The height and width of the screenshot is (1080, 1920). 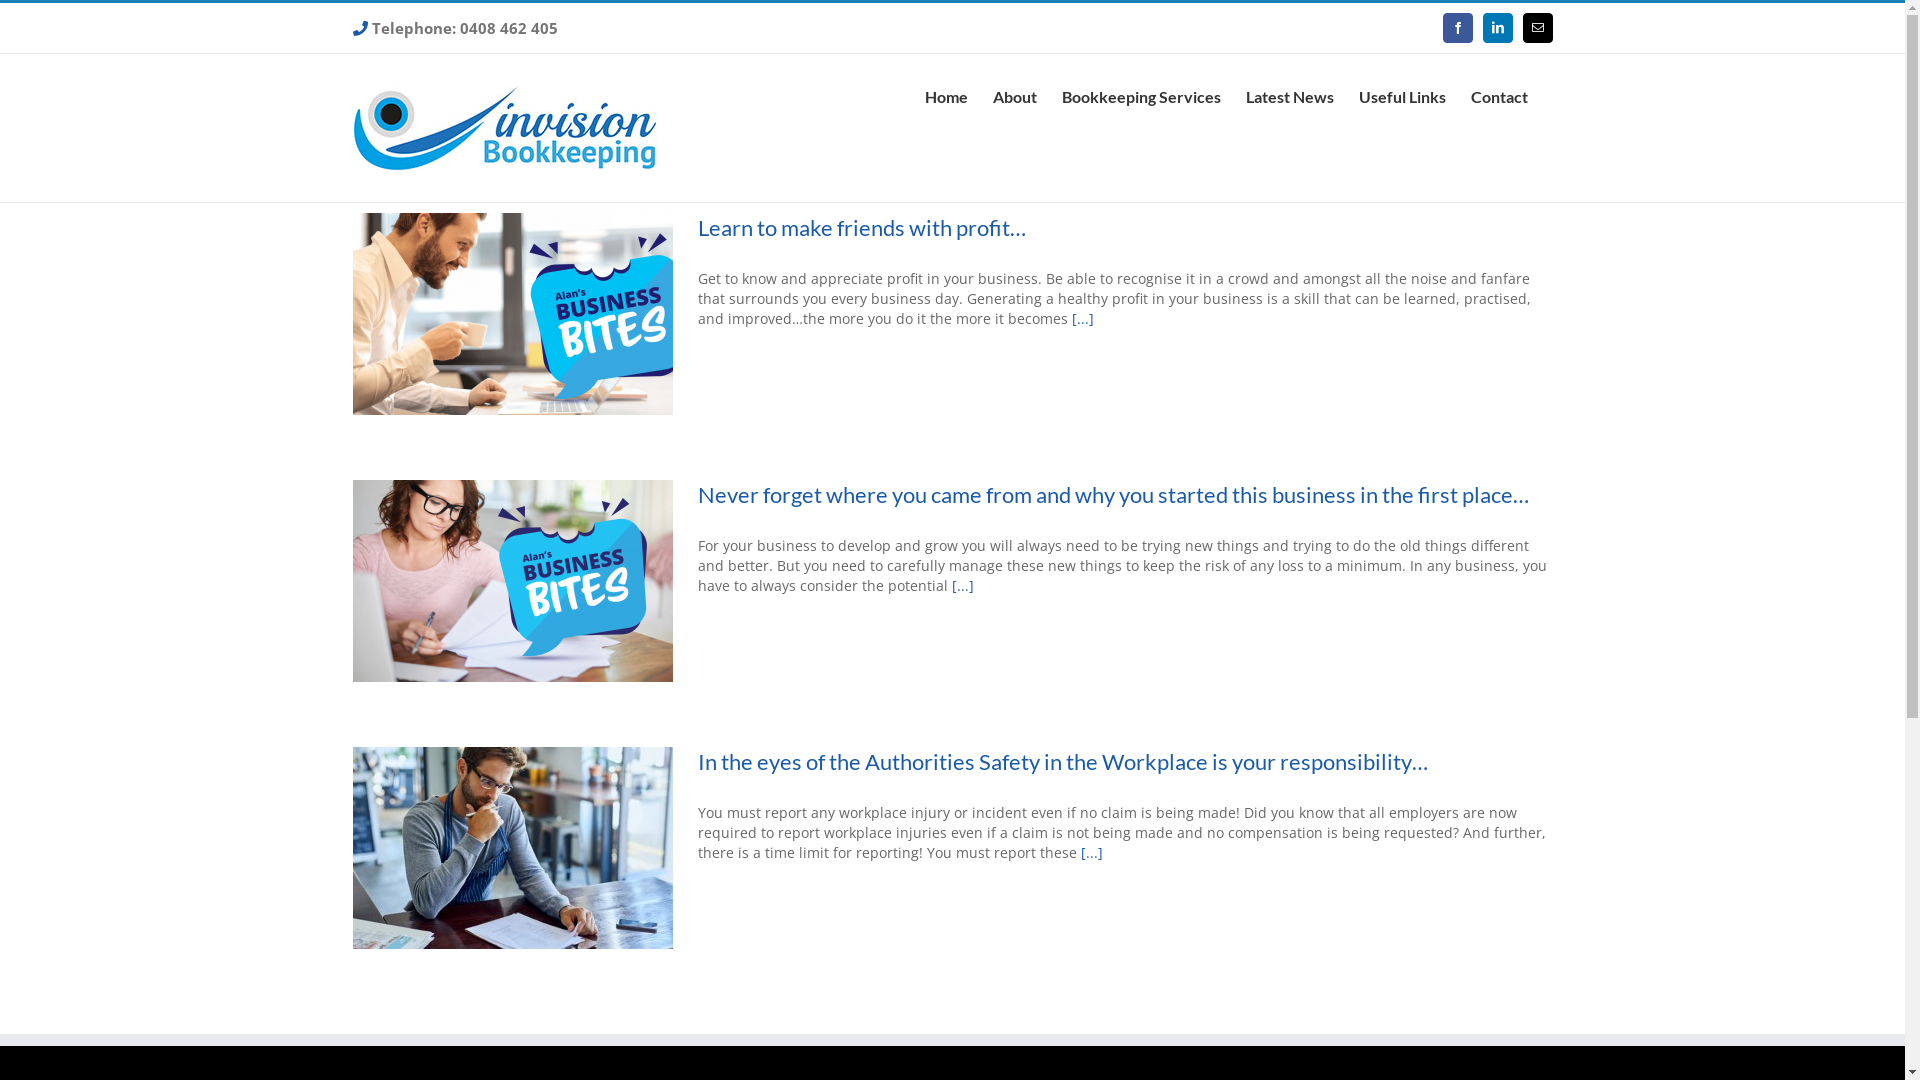 I want to click on Email, so click(x=1537, y=28).